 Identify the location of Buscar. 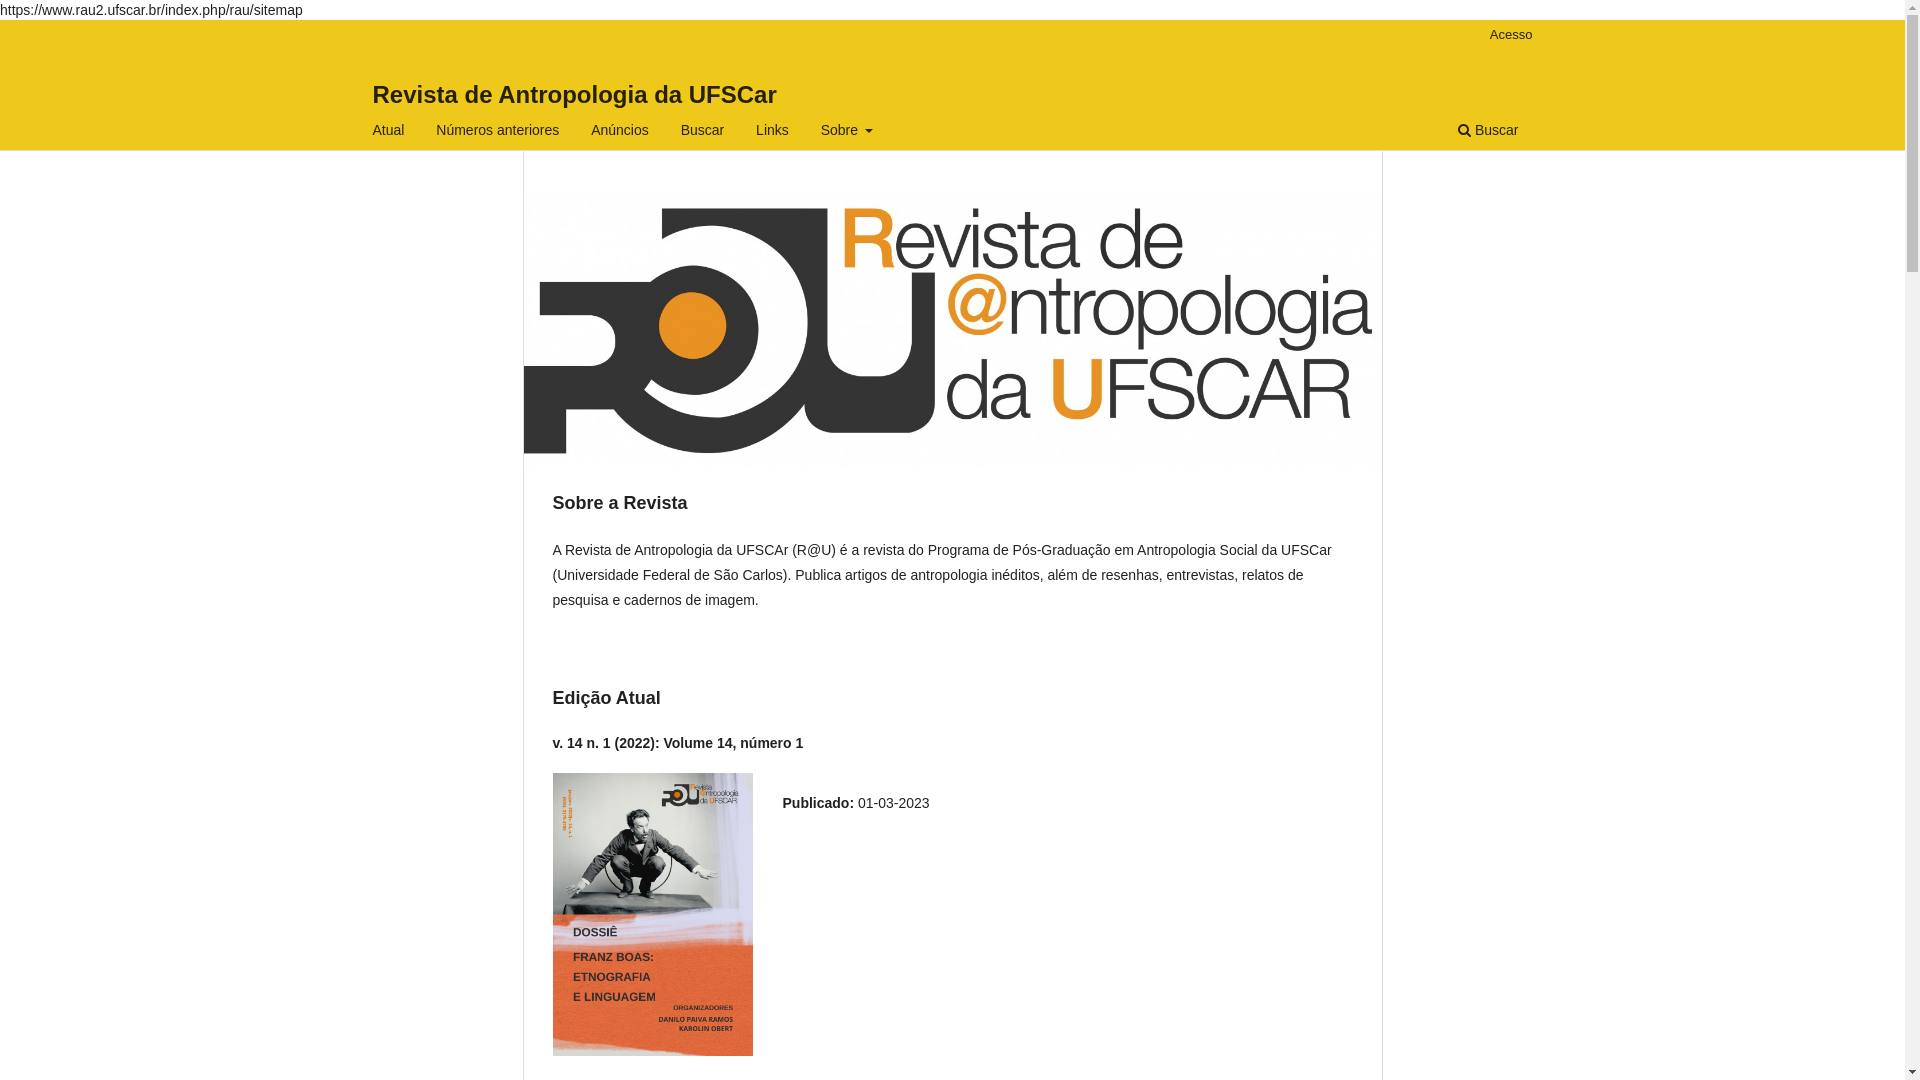
(1488, 132).